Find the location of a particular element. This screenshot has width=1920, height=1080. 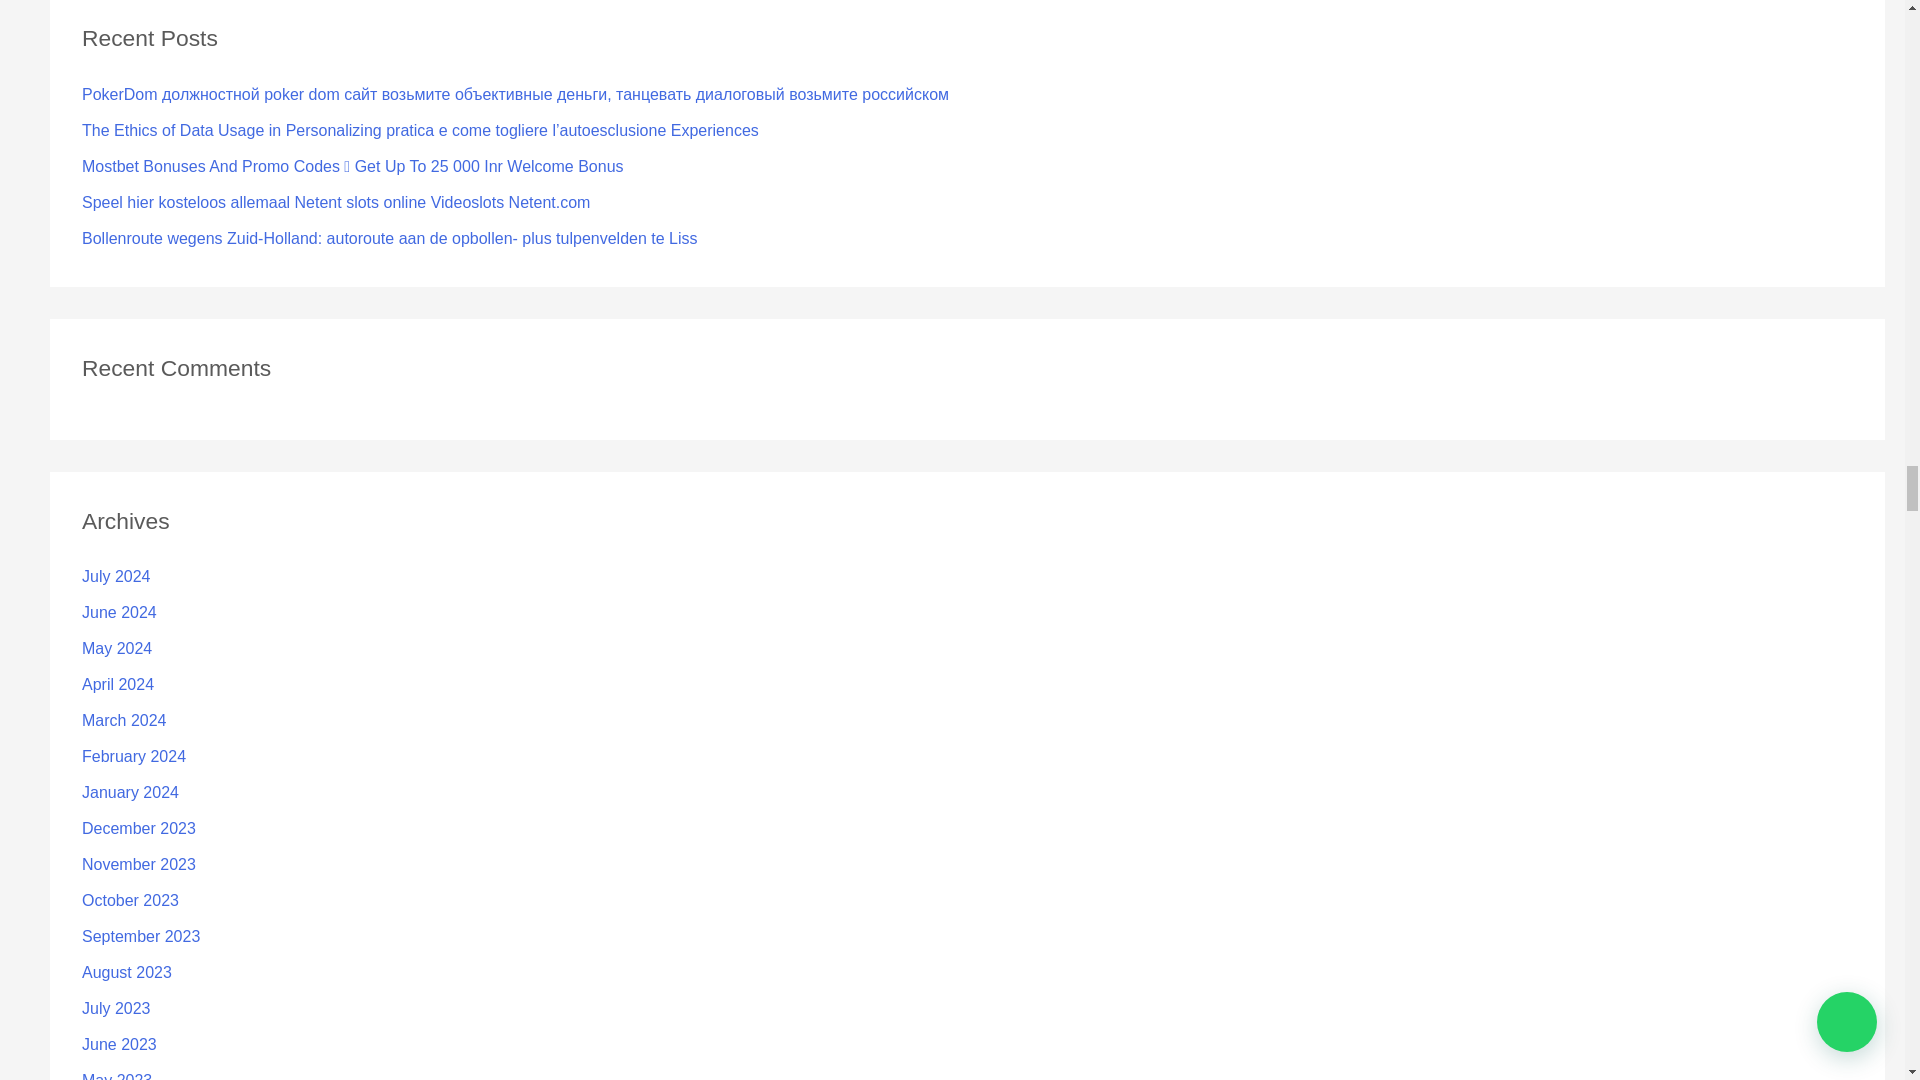

December 2023 is located at coordinates (138, 828).